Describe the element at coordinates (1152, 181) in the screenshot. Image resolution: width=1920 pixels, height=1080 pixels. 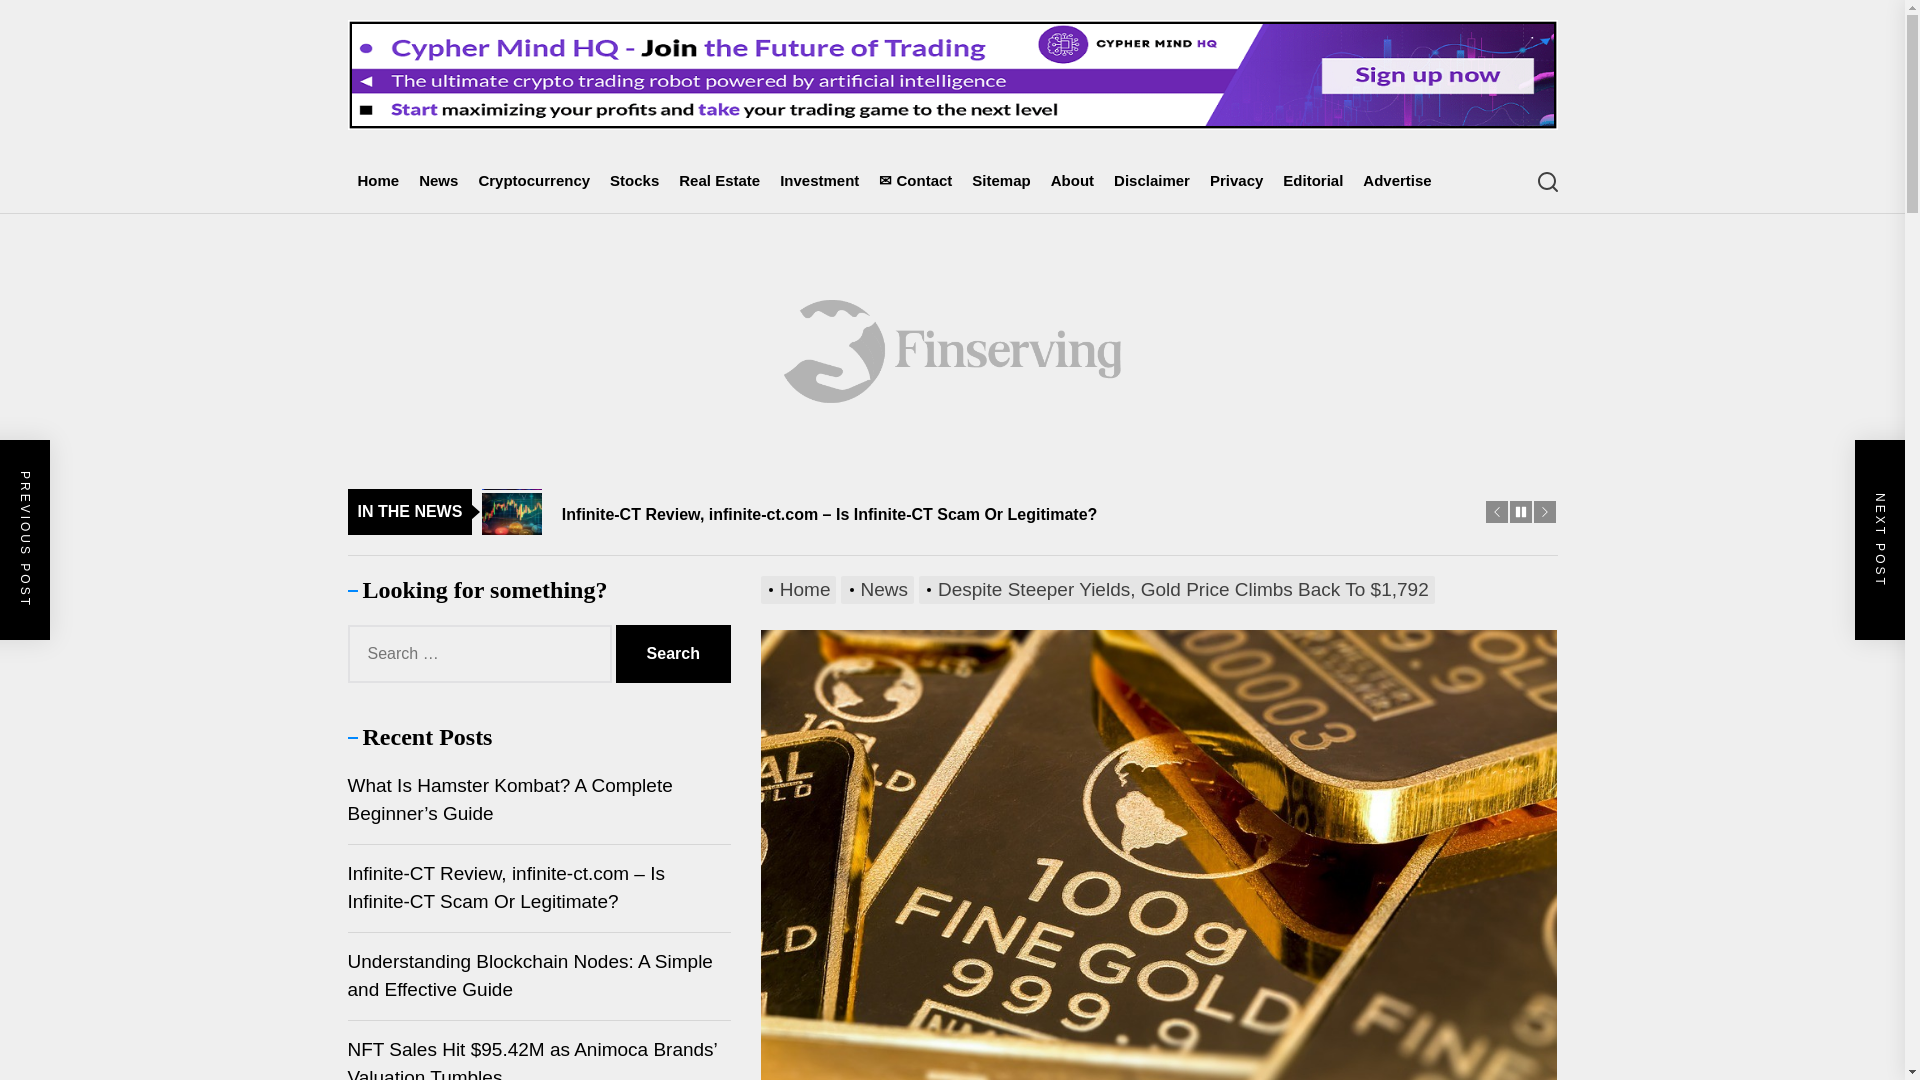
I see `Disclaimer` at that location.